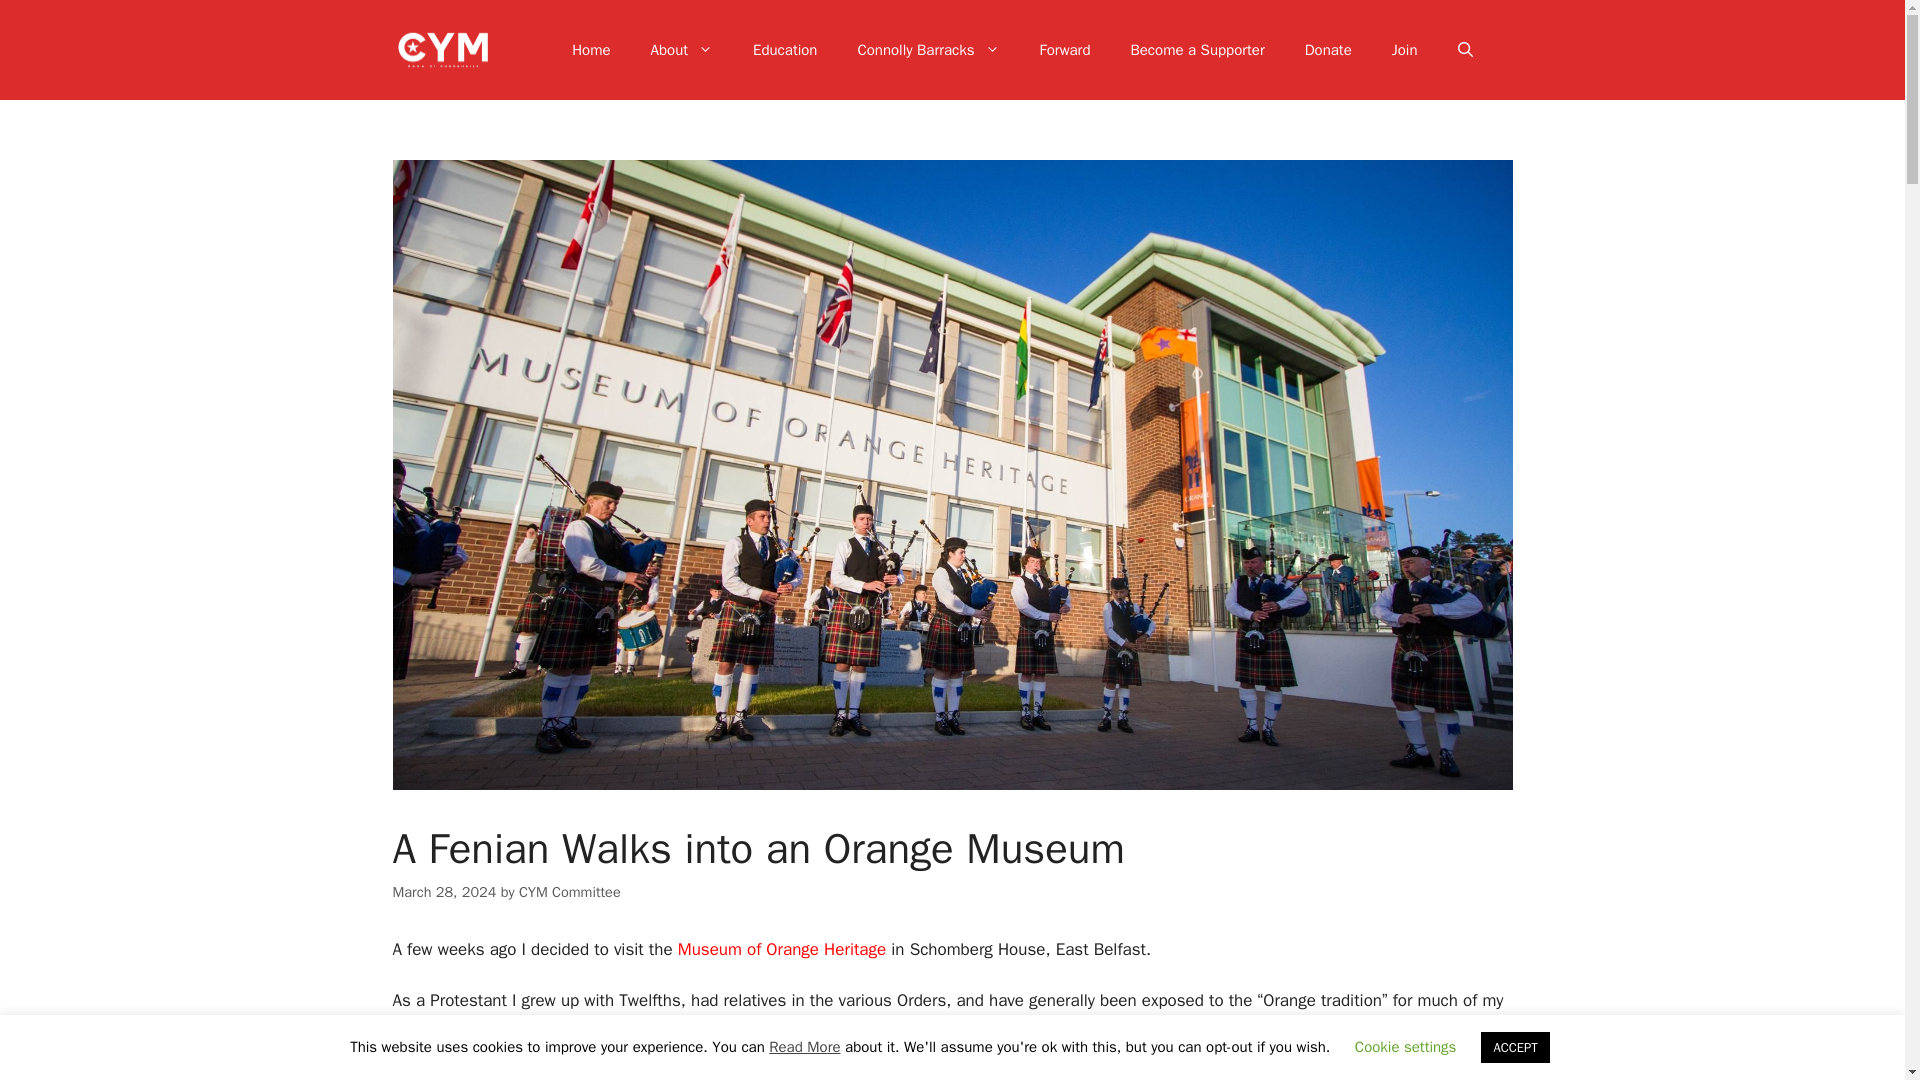 The height and width of the screenshot is (1080, 1920). I want to click on Join, so click(1405, 50).